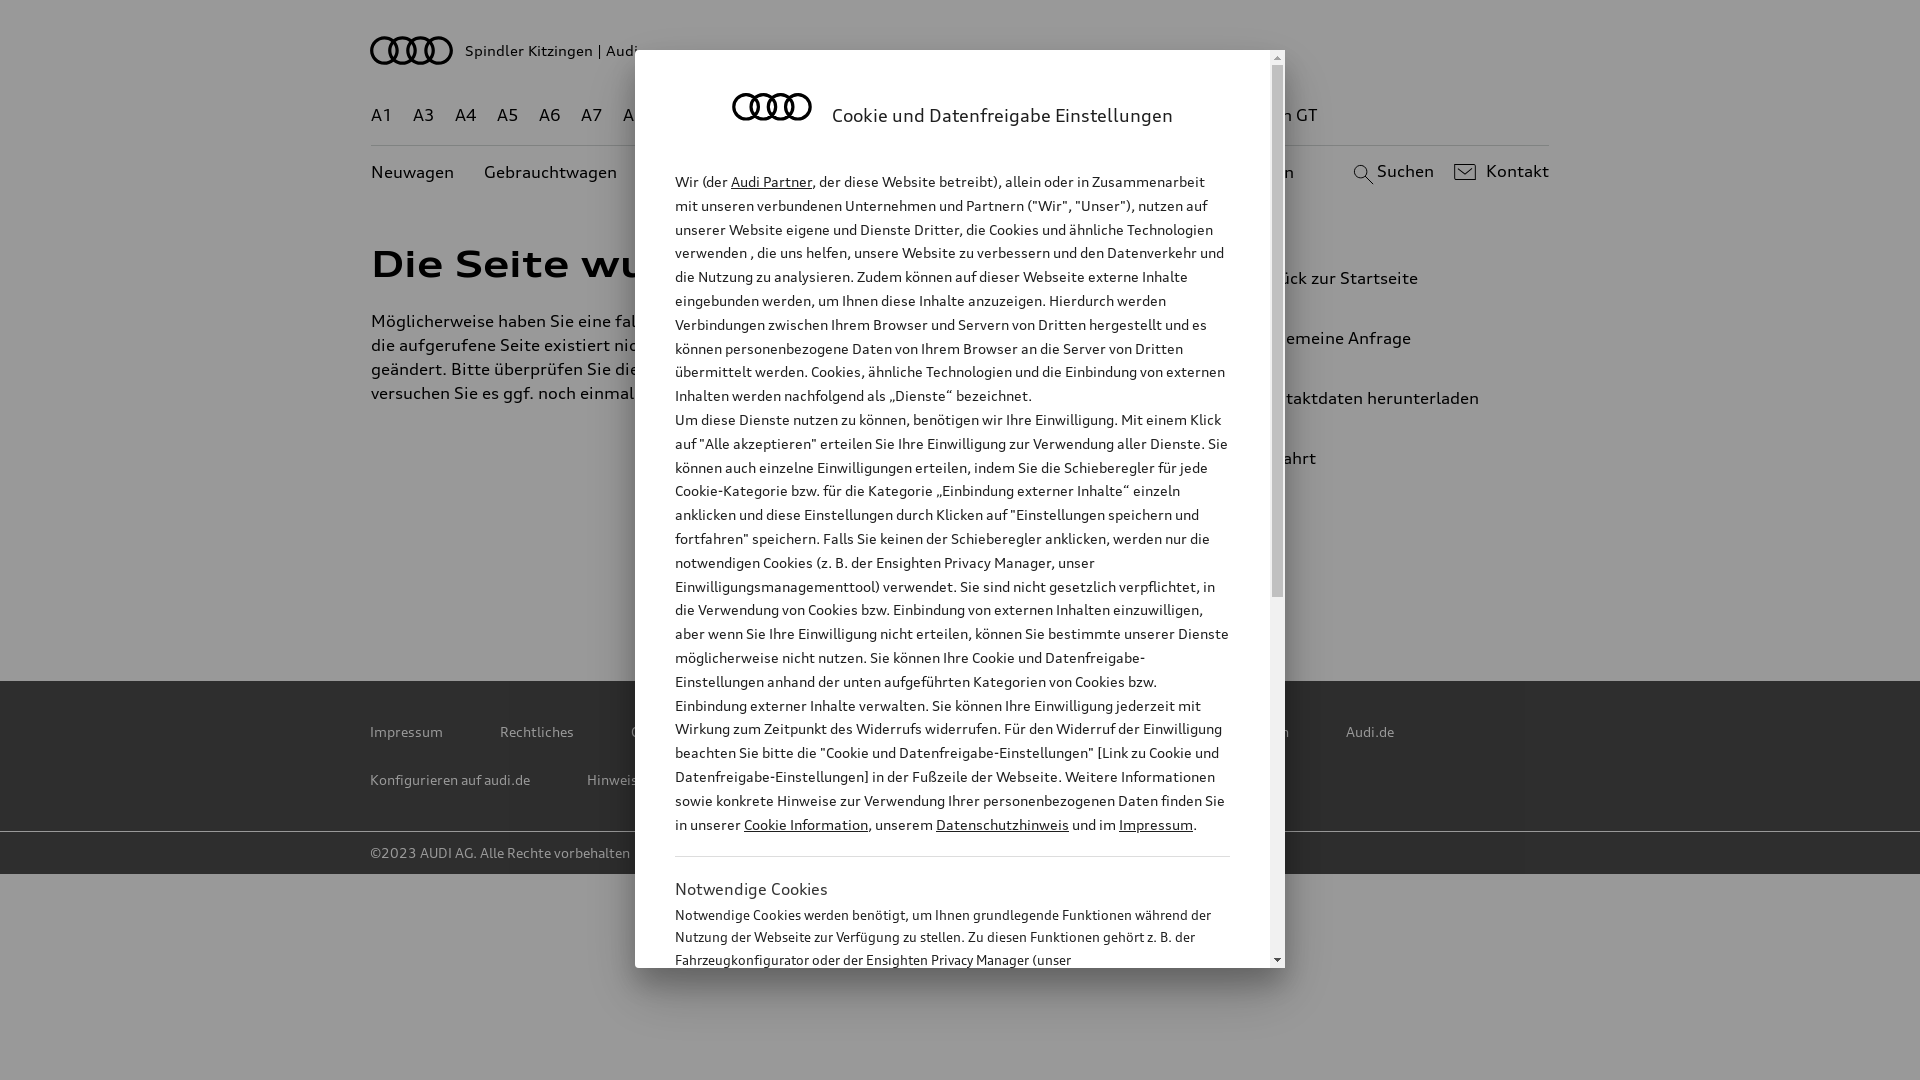 The image size is (1920, 1080). What do you see at coordinates (1280, 116) in the screenshot?
I see `e-tron GT` at bounding box center [1280, 116].